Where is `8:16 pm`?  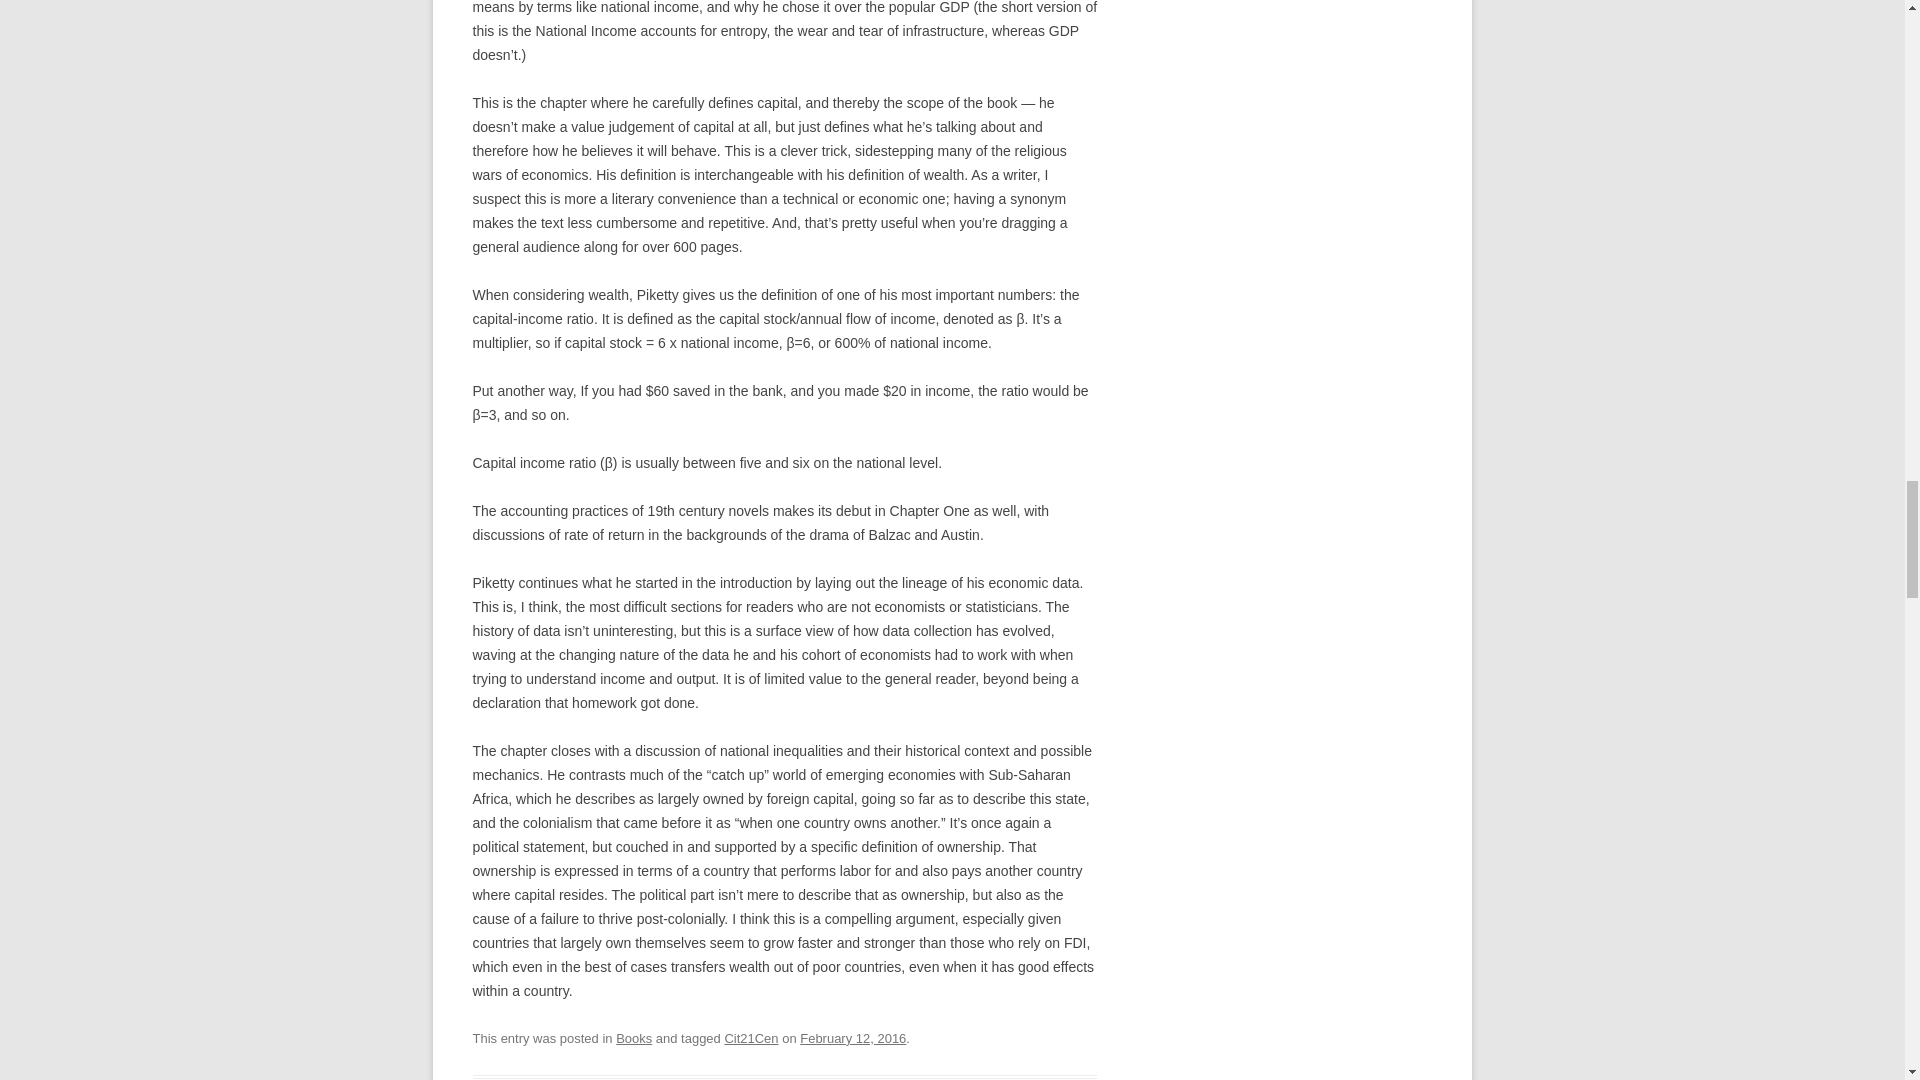
8:16 pm is located at coordinates (853, 1038).